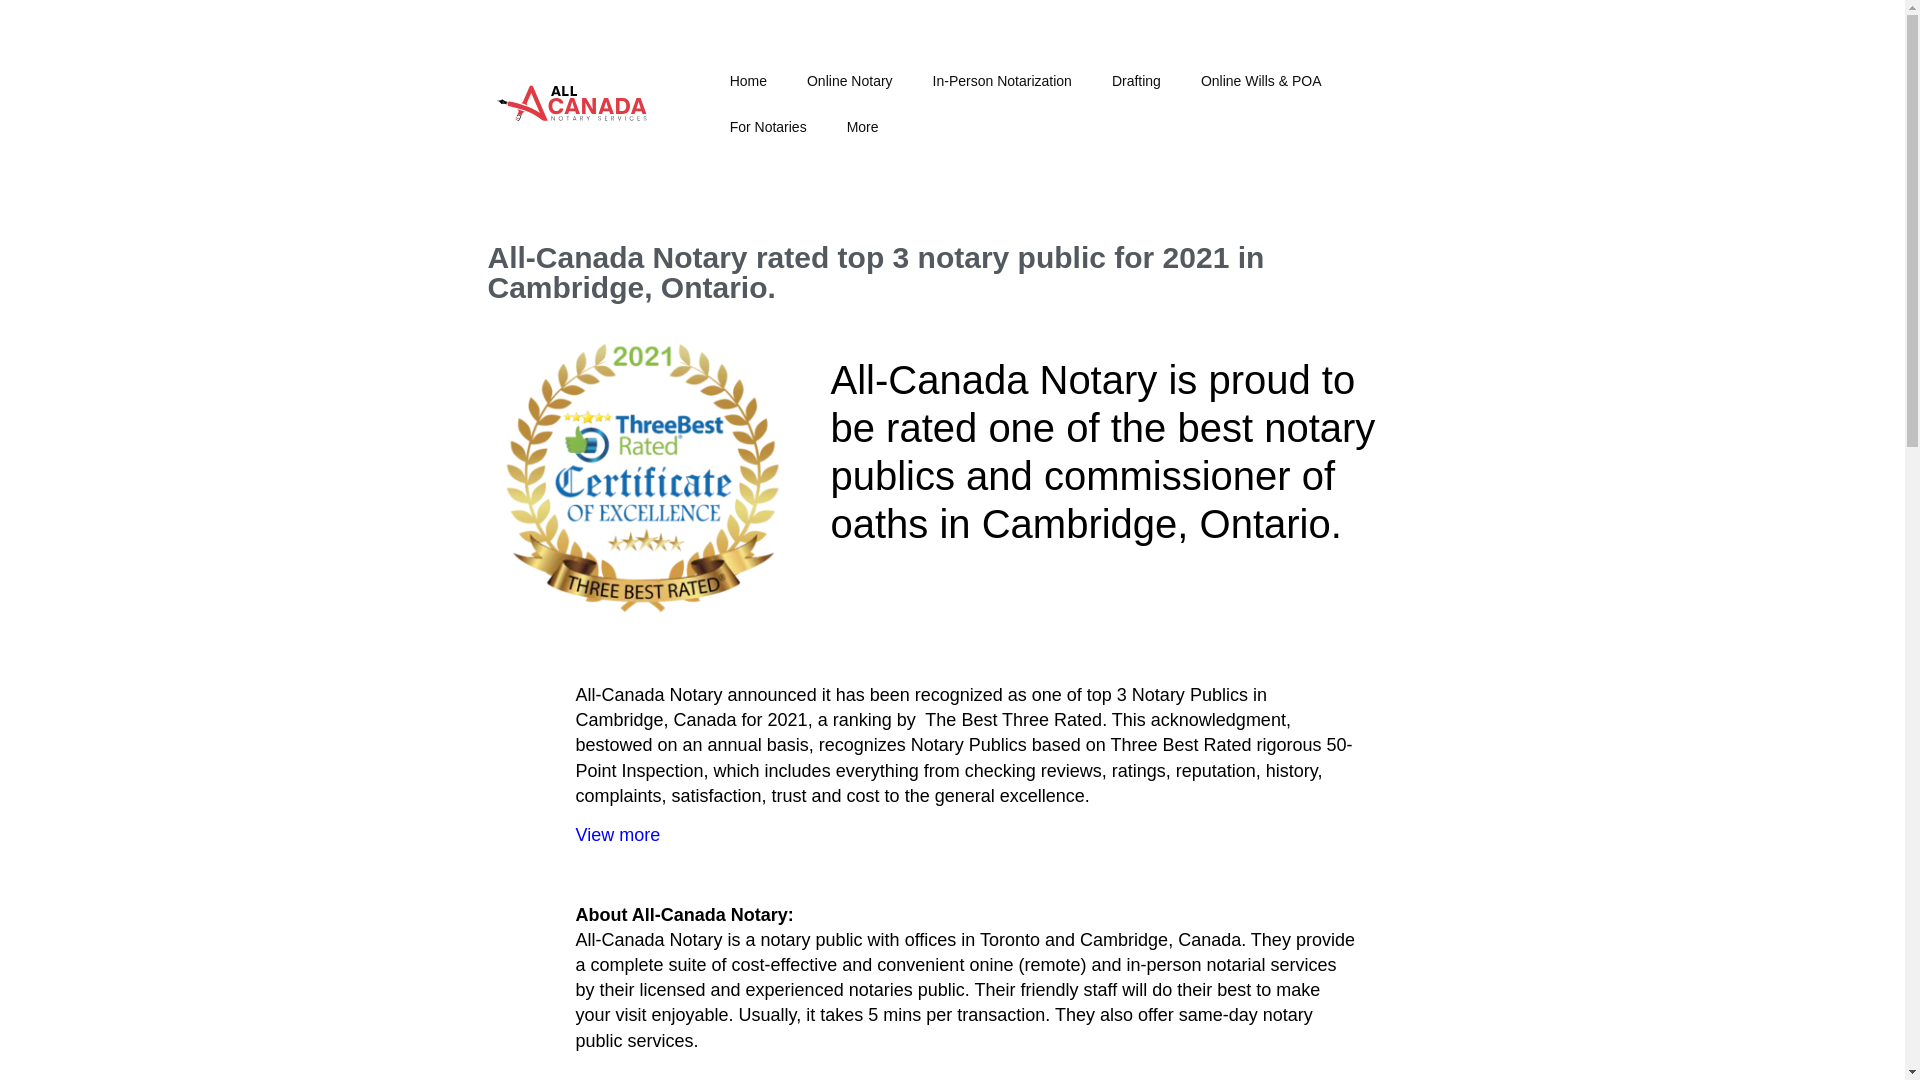 The width and height of the screenshot is (1920, 1080). I want to click on View more, so click(617, 834).